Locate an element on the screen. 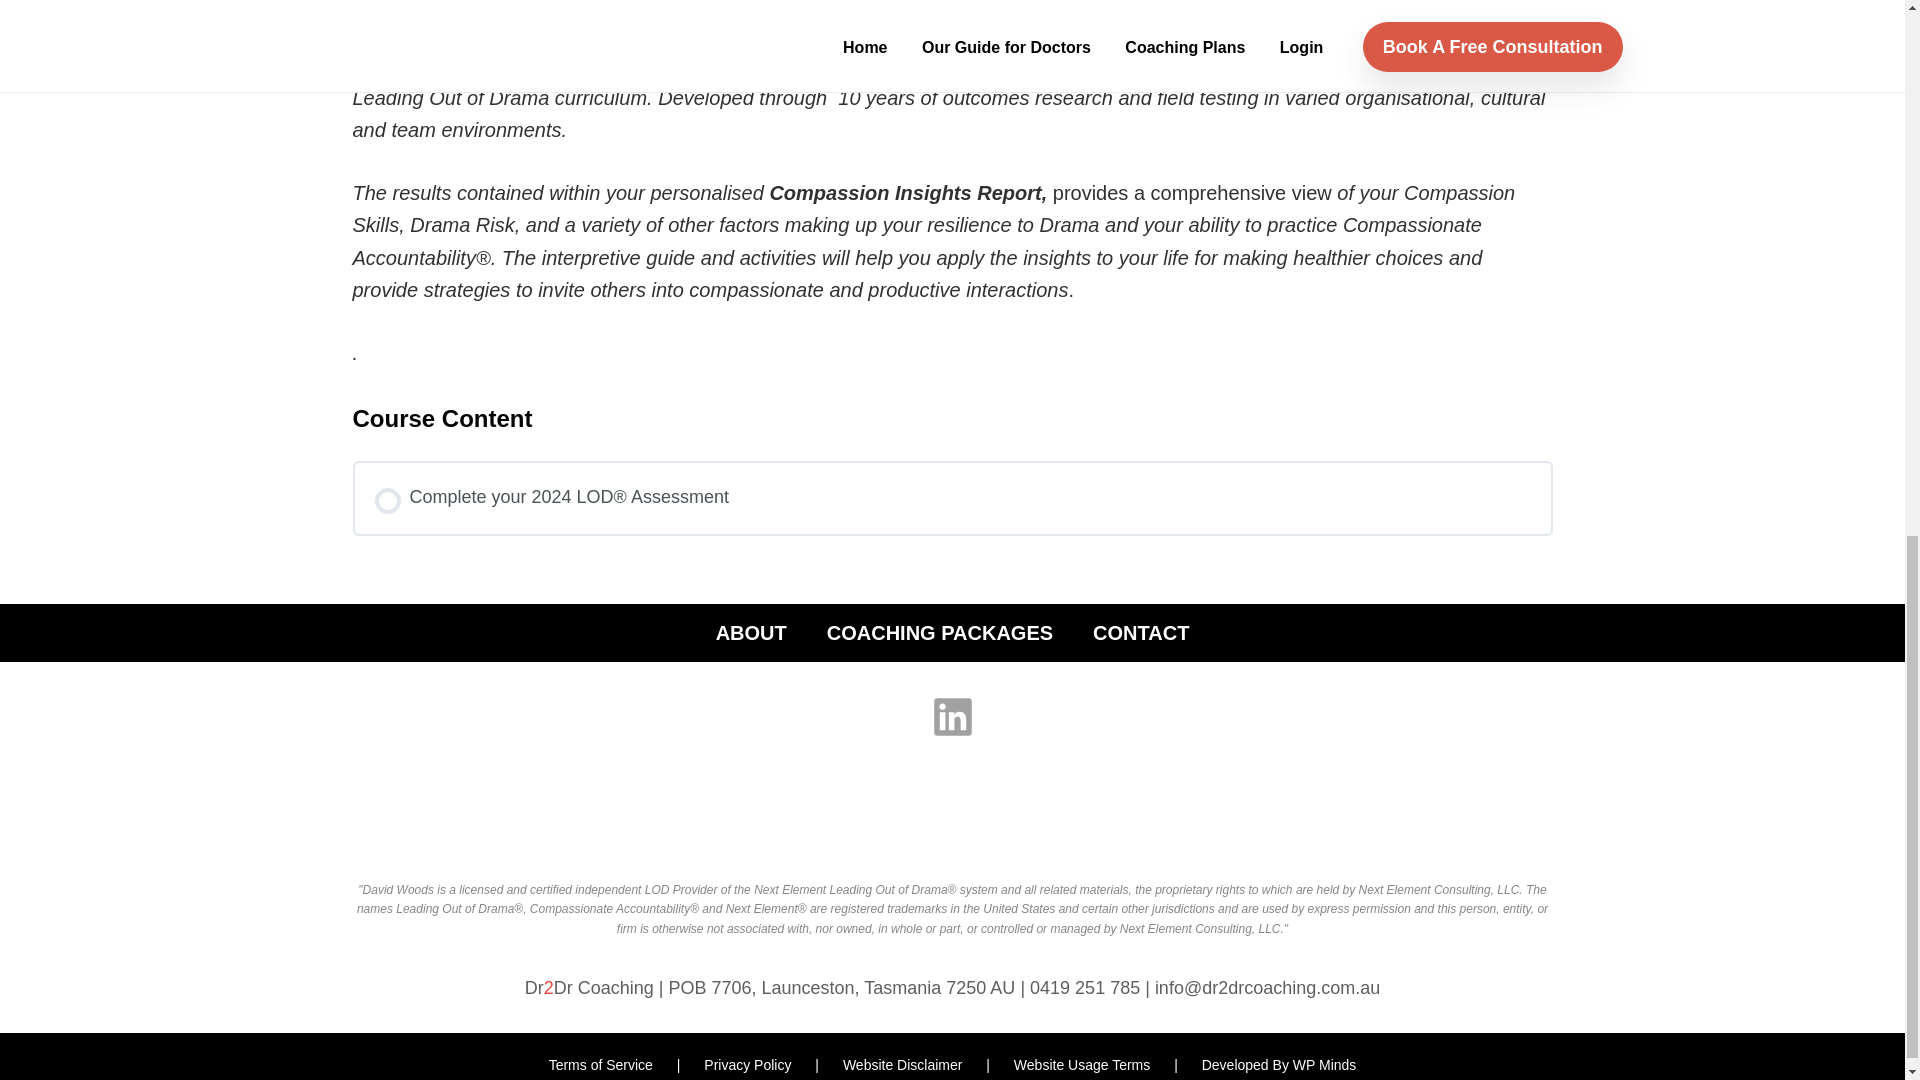  0419 251 785 is located at coordinates (1086, 988).